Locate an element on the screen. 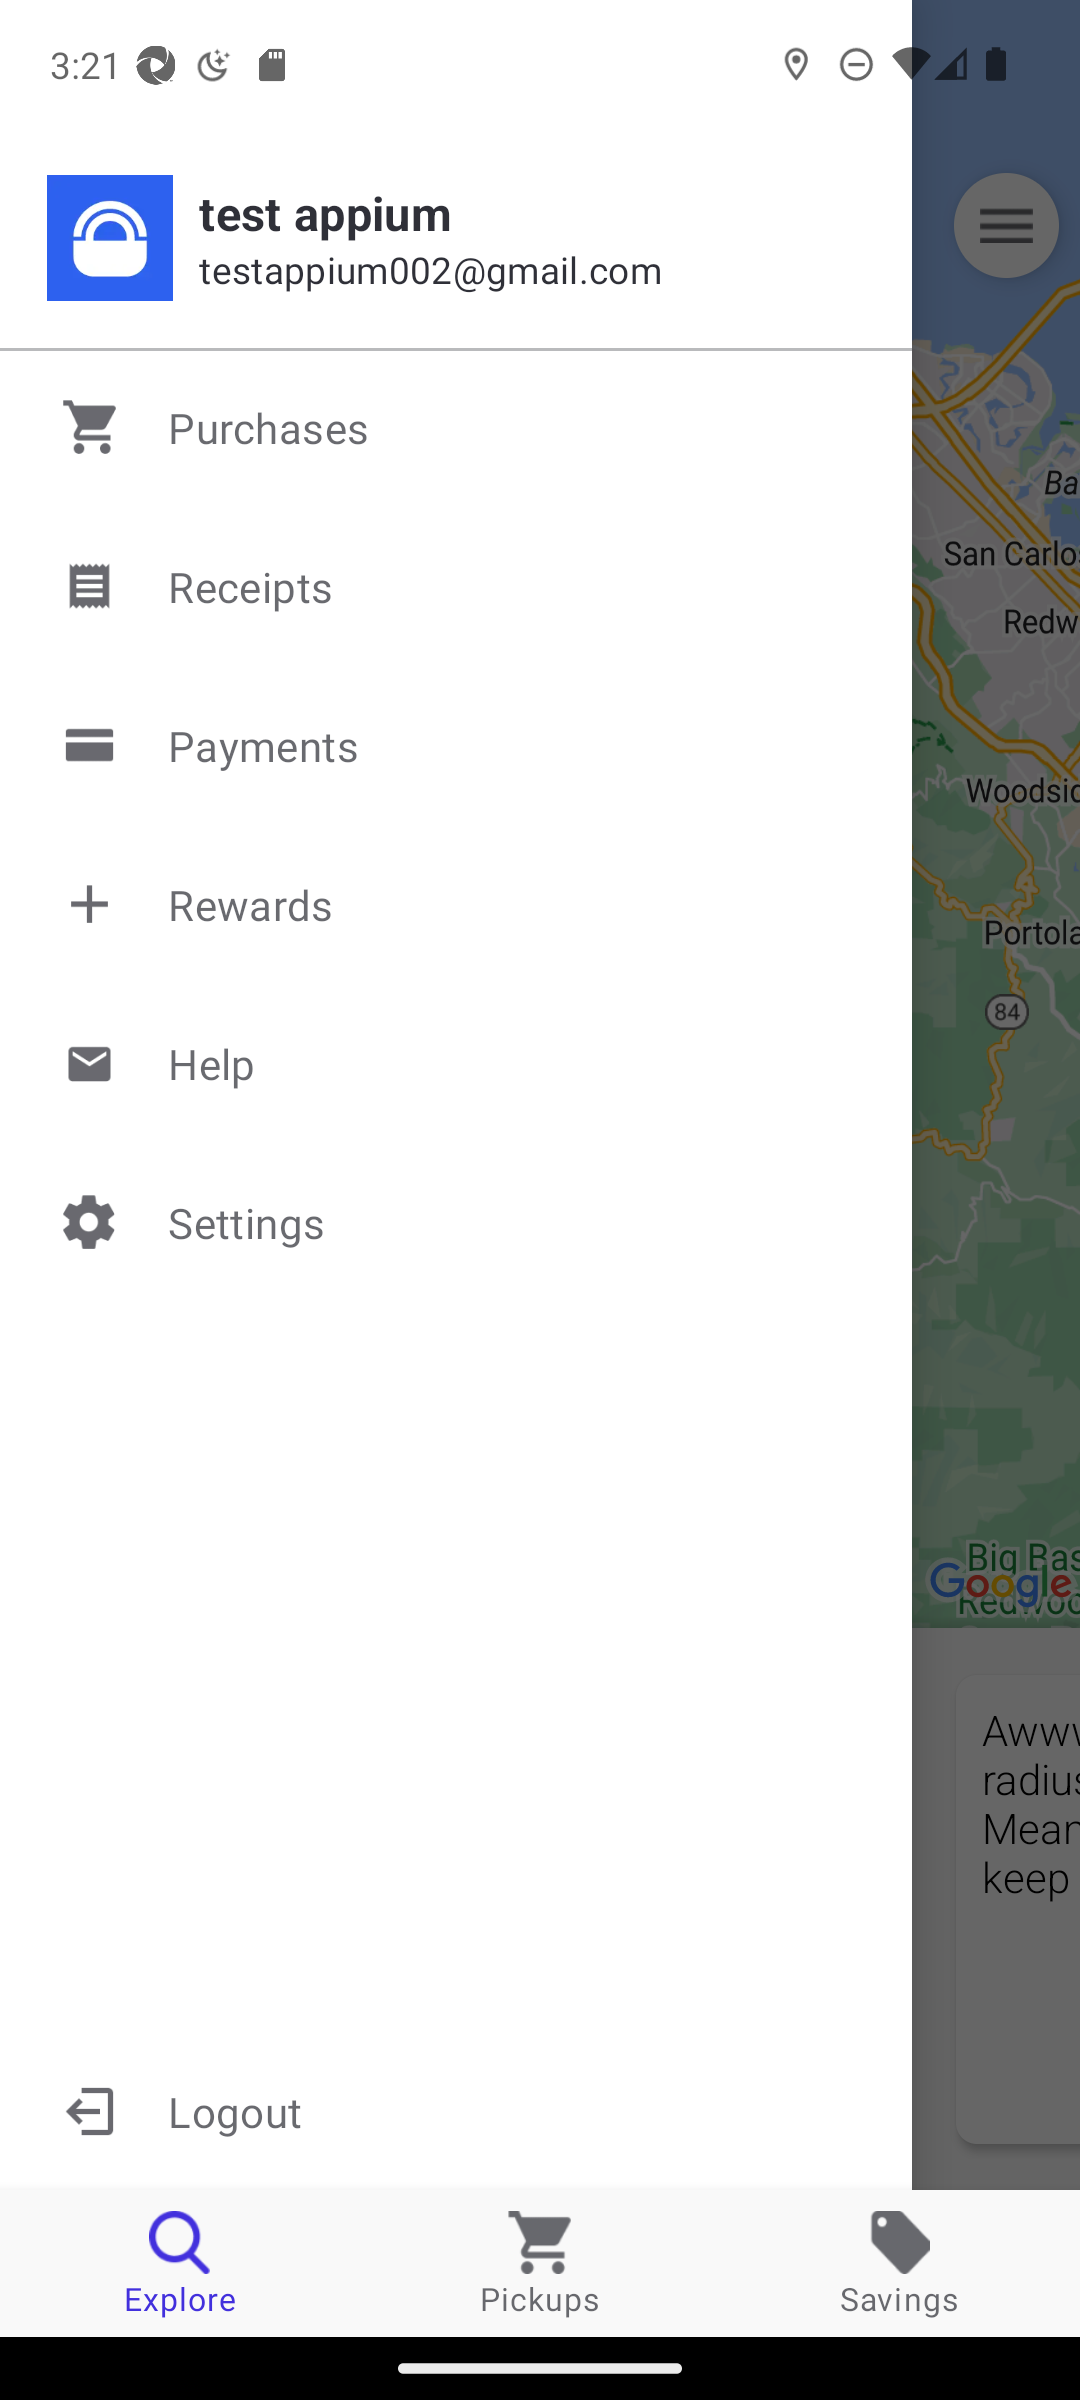 This screenshot has width=1080, height=2400. Rewards is located at coordinates (458, 904).